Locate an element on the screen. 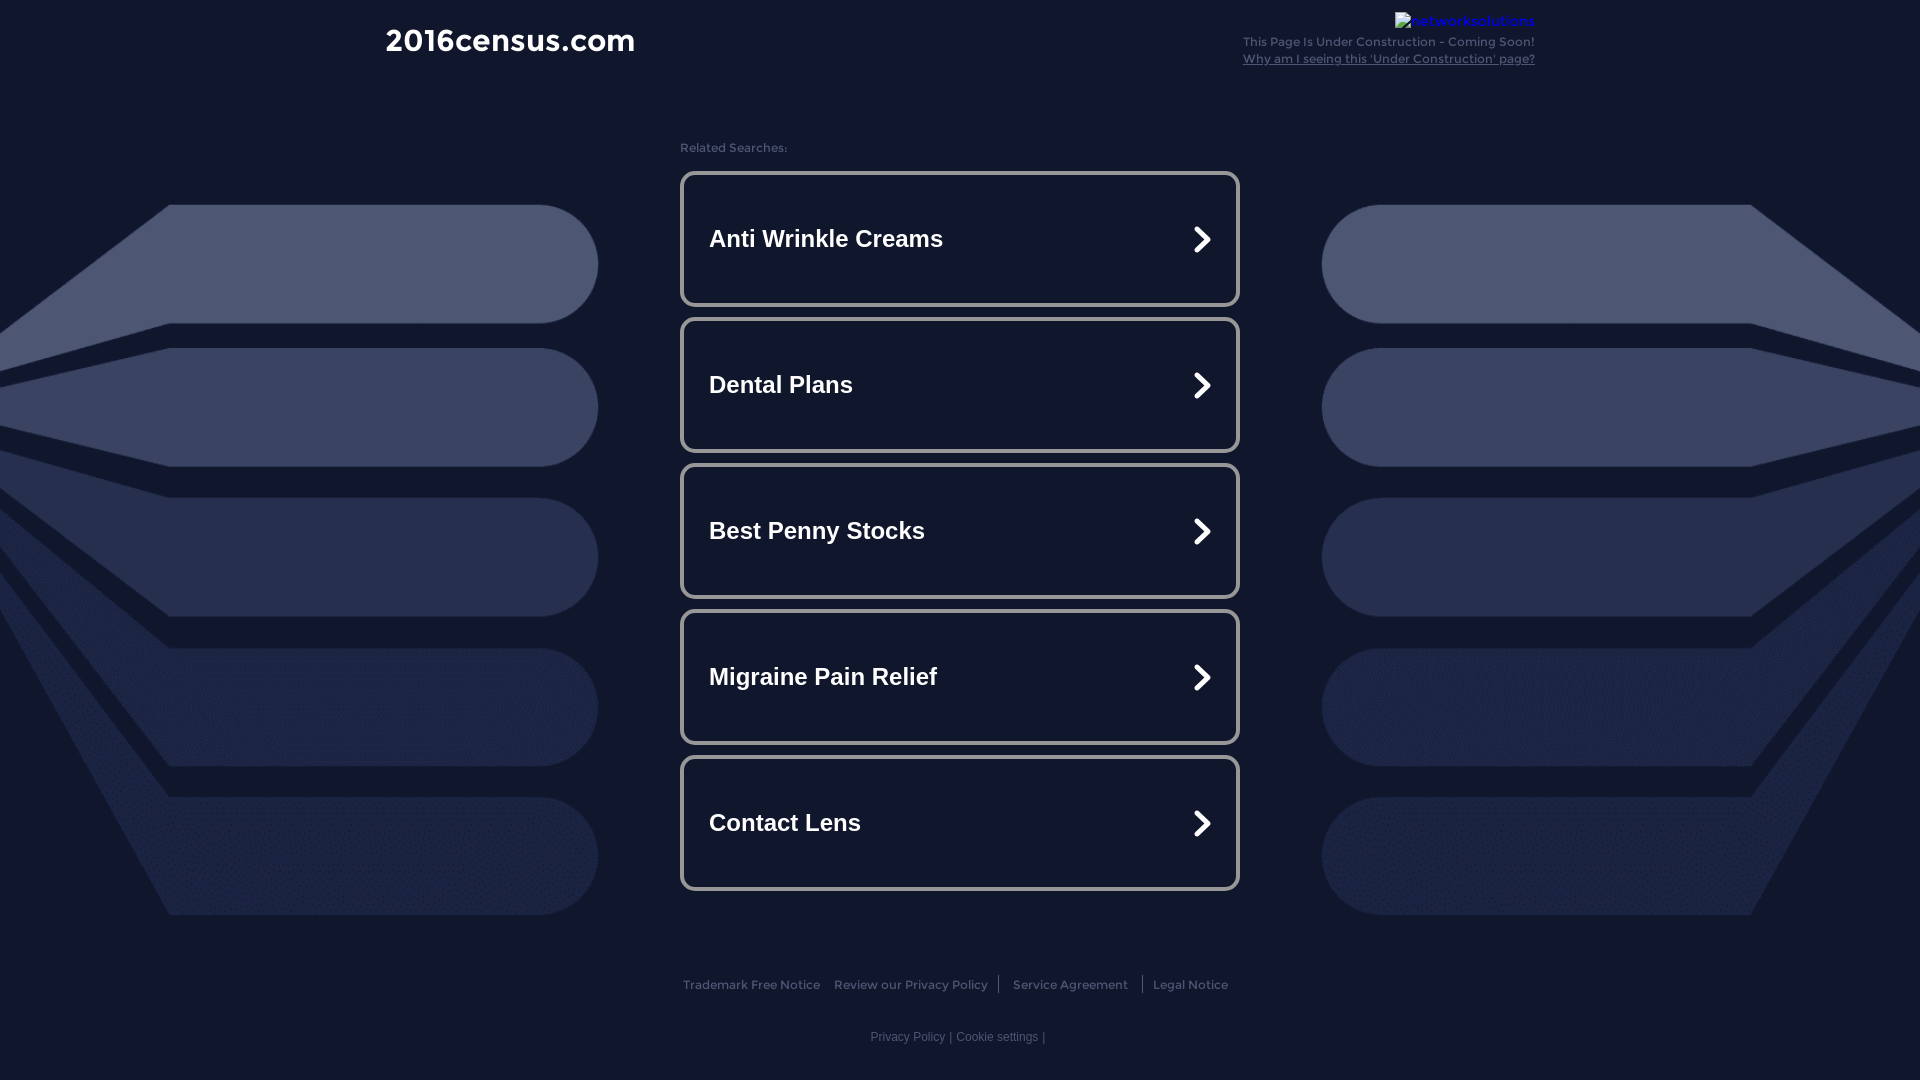 The width and height of the screenshot is (1920, 1080). Dental Plans is located at coordinates (960, 385).